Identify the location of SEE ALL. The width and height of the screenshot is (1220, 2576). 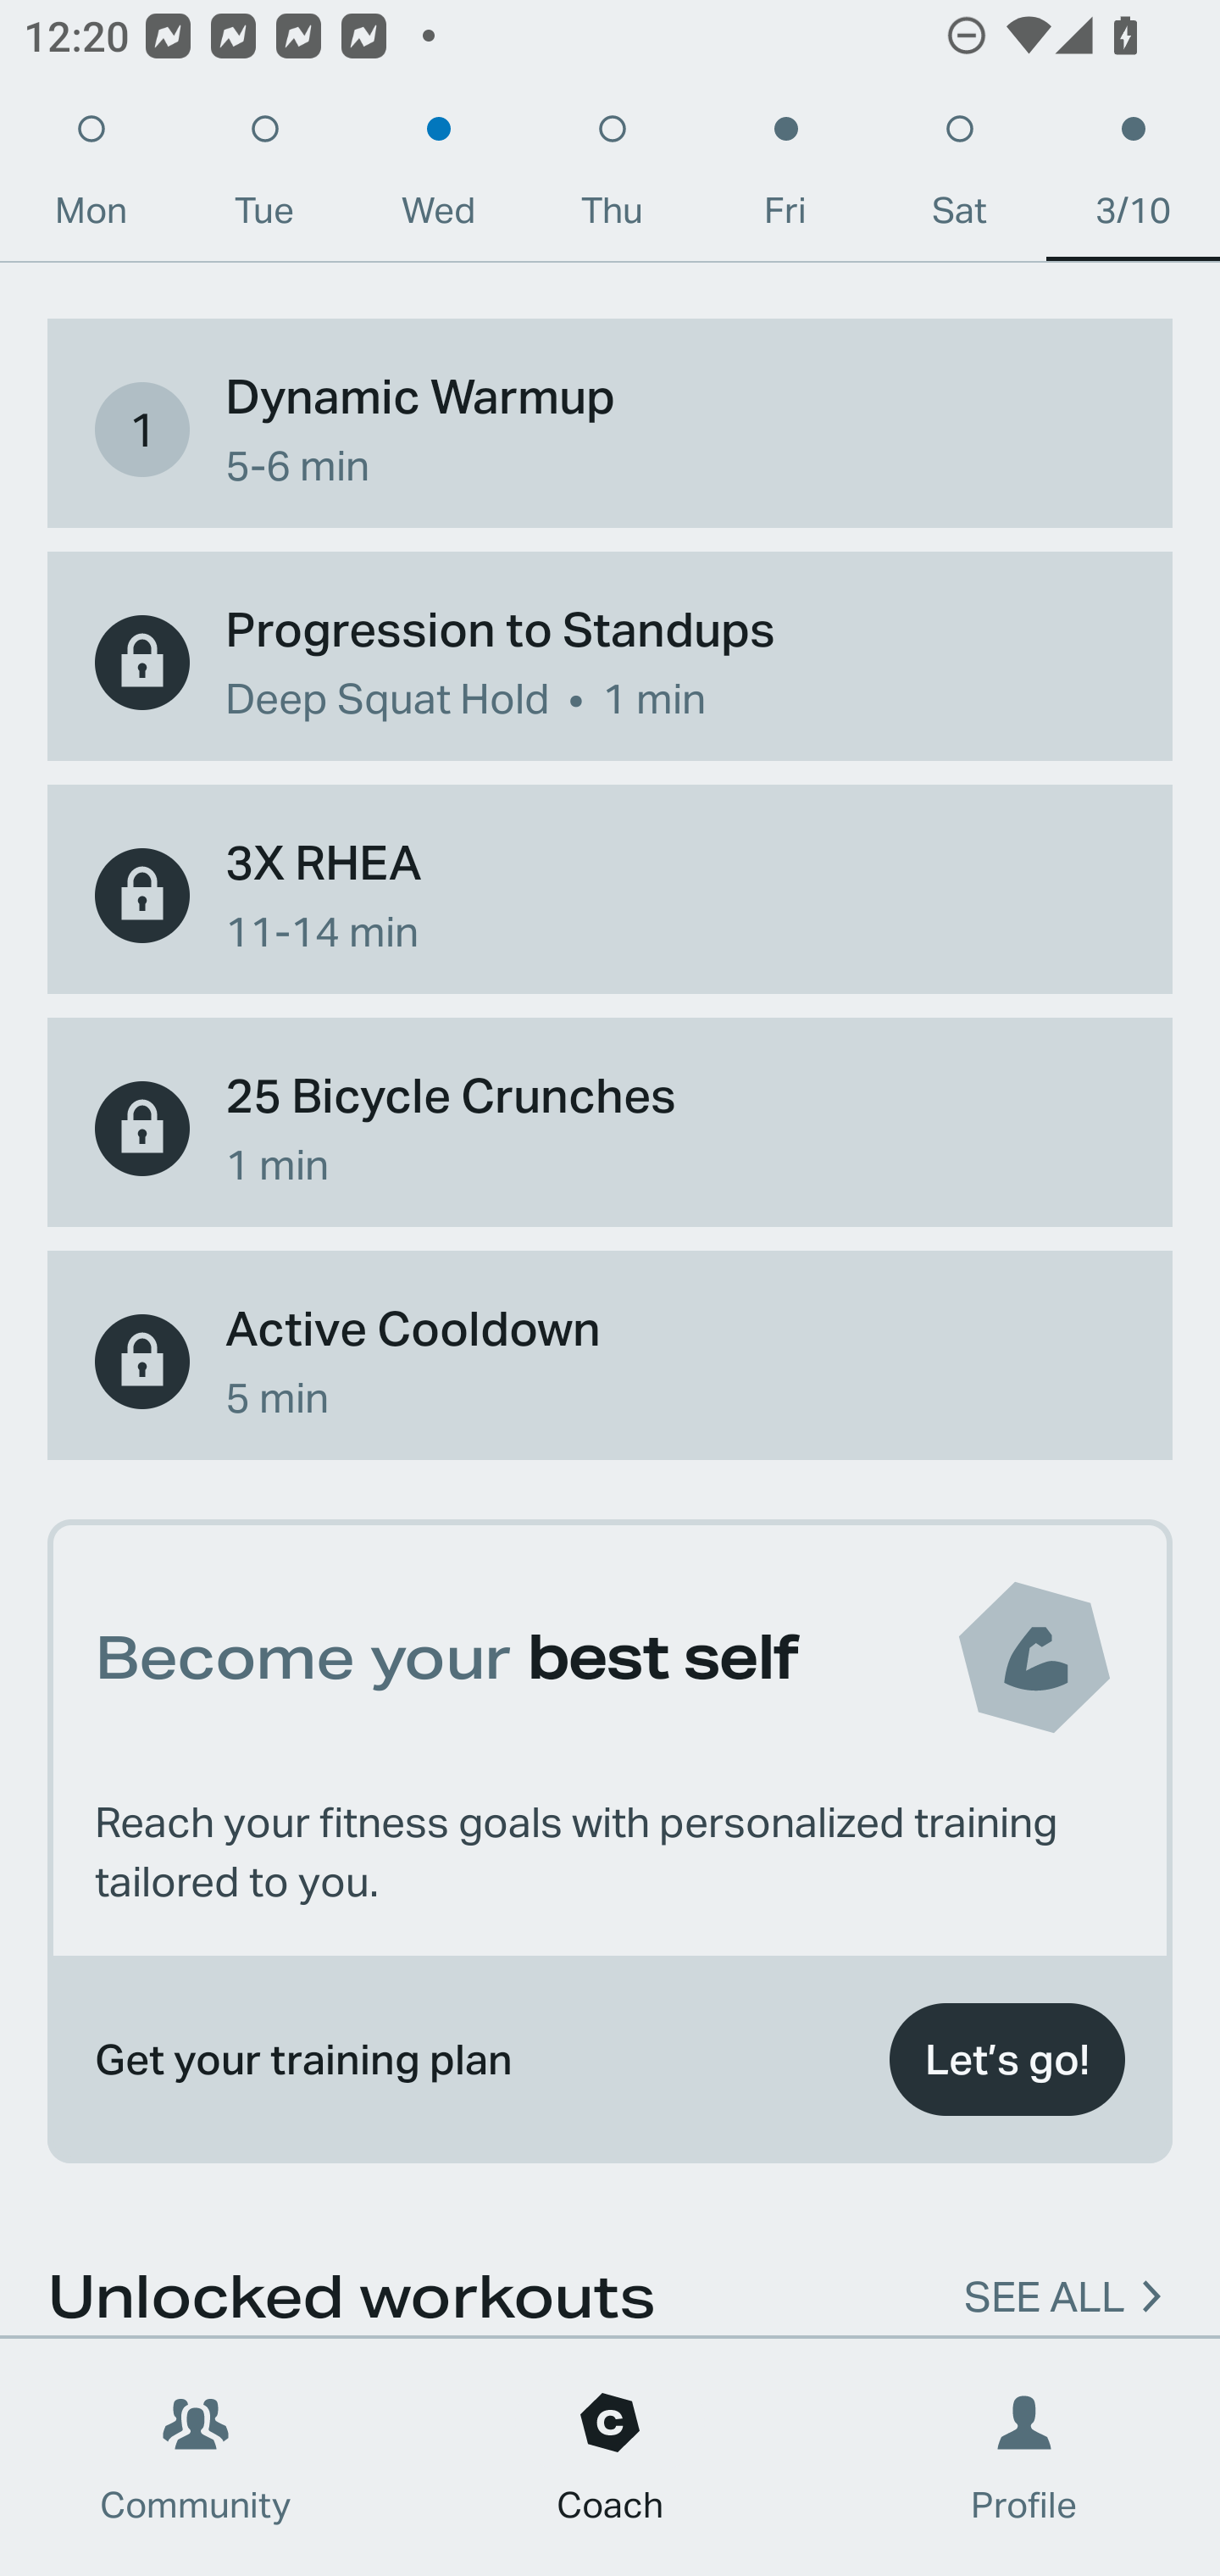
(1044, 2281).